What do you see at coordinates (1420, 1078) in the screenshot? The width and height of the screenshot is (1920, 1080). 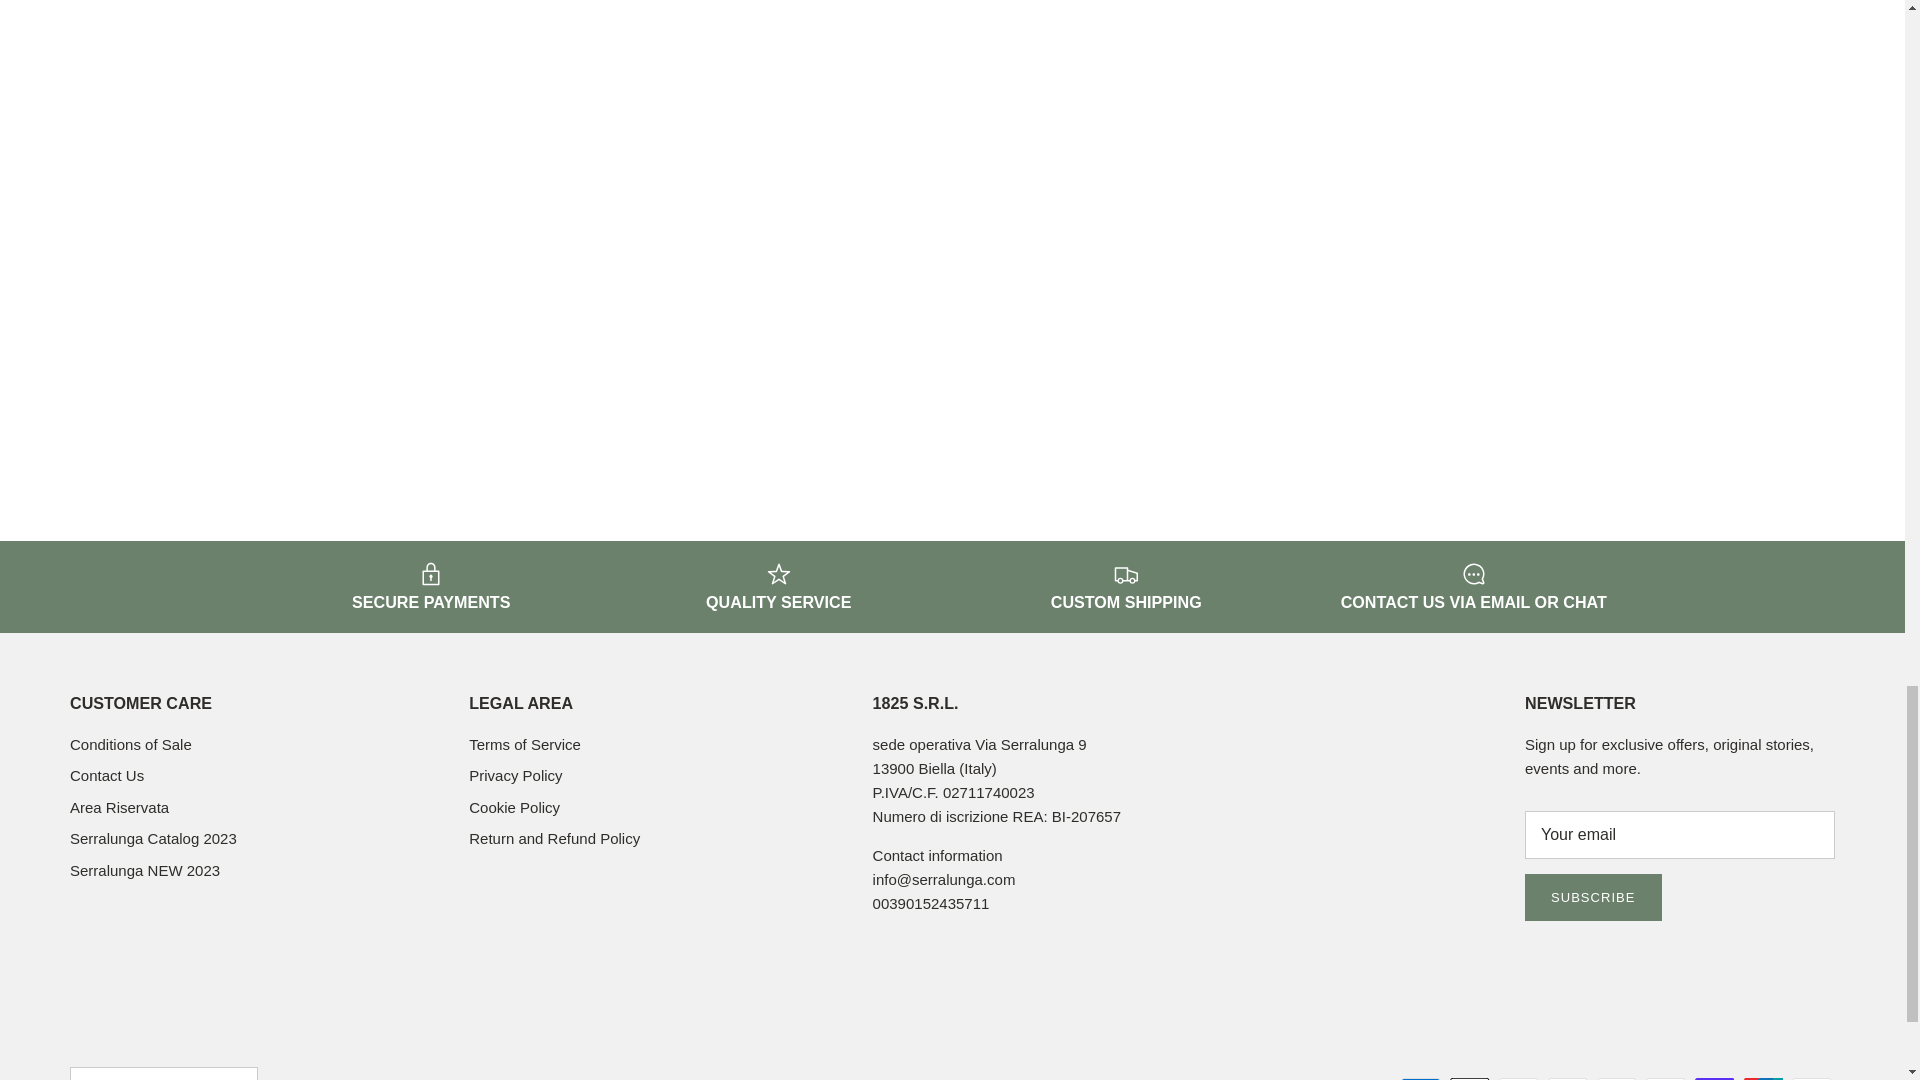 I see `American Express` at bounding box center [1420, 1078].